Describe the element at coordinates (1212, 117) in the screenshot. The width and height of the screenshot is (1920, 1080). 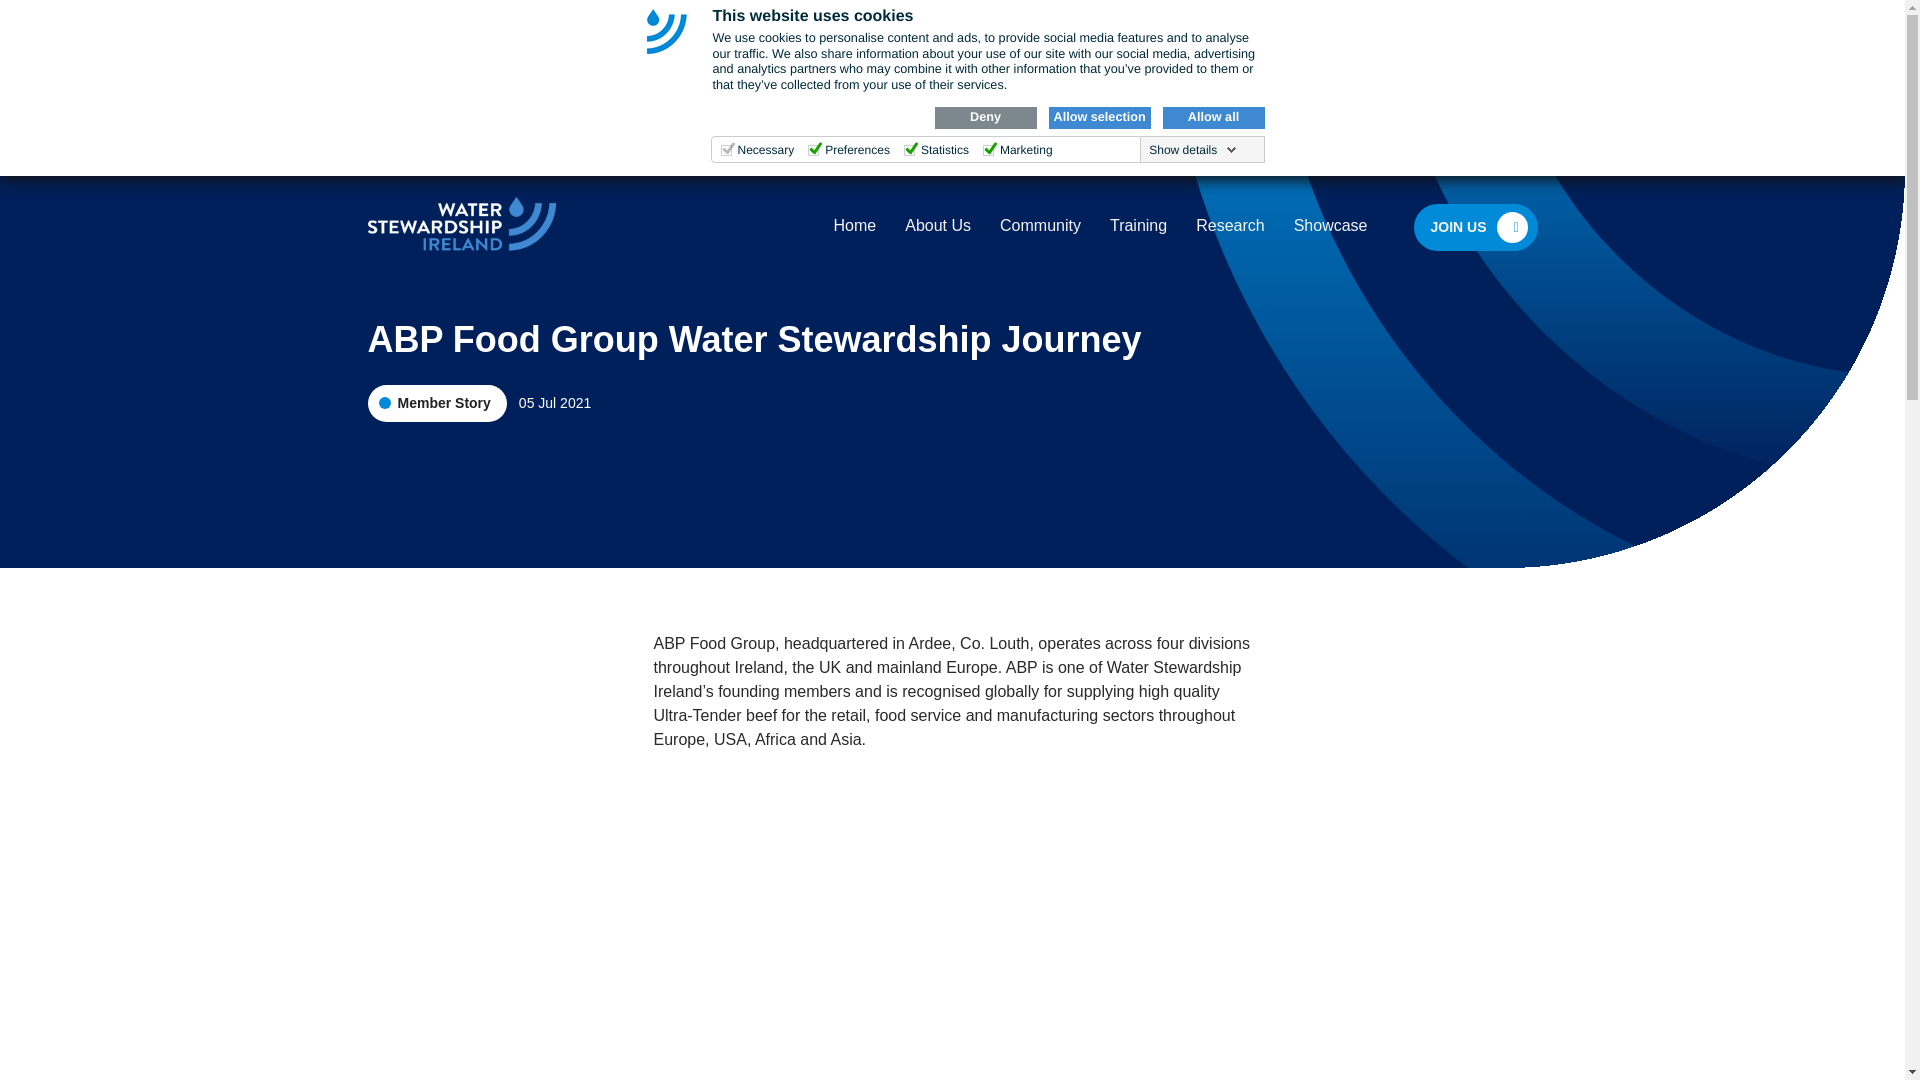
I see `Allow all` at that location.